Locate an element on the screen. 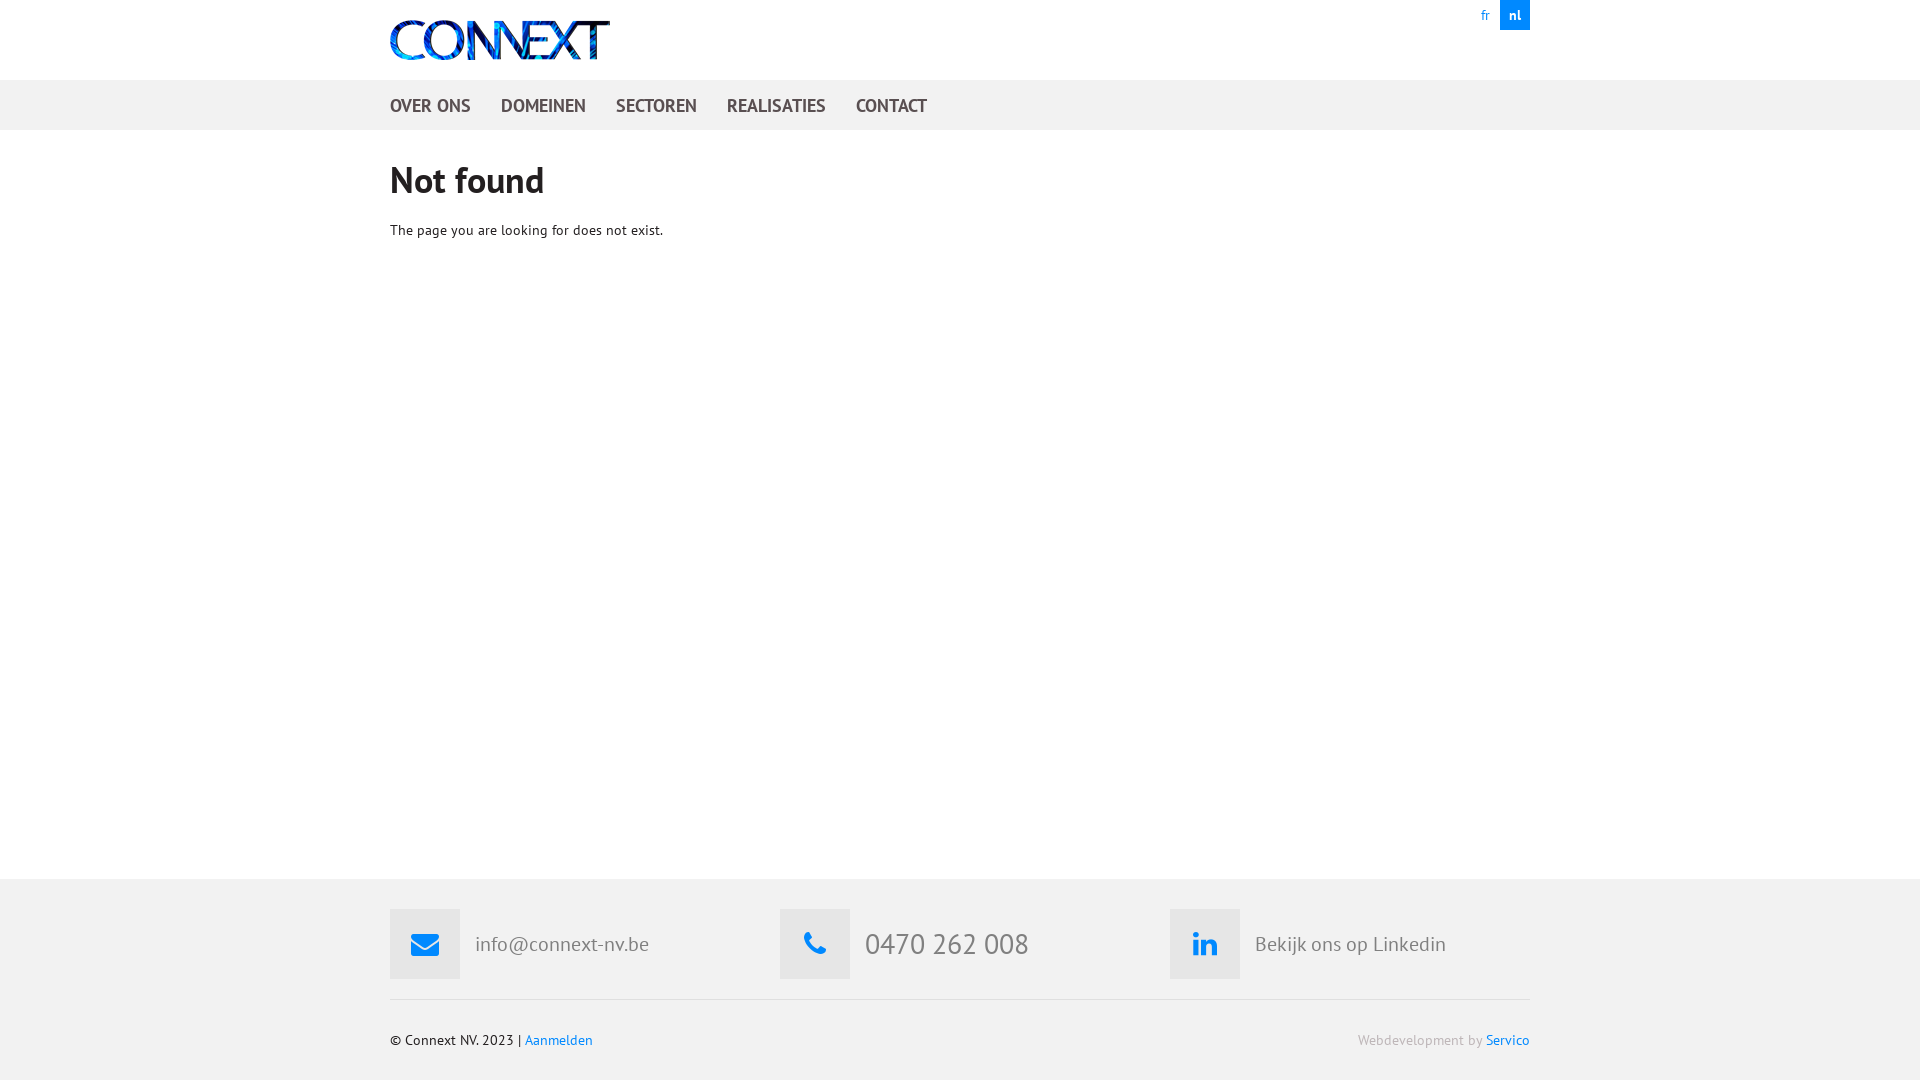 The height and width of the screenshot is (1080, 1920). Bekijk ons op Linkedin is located at coordinates (1350, 944).